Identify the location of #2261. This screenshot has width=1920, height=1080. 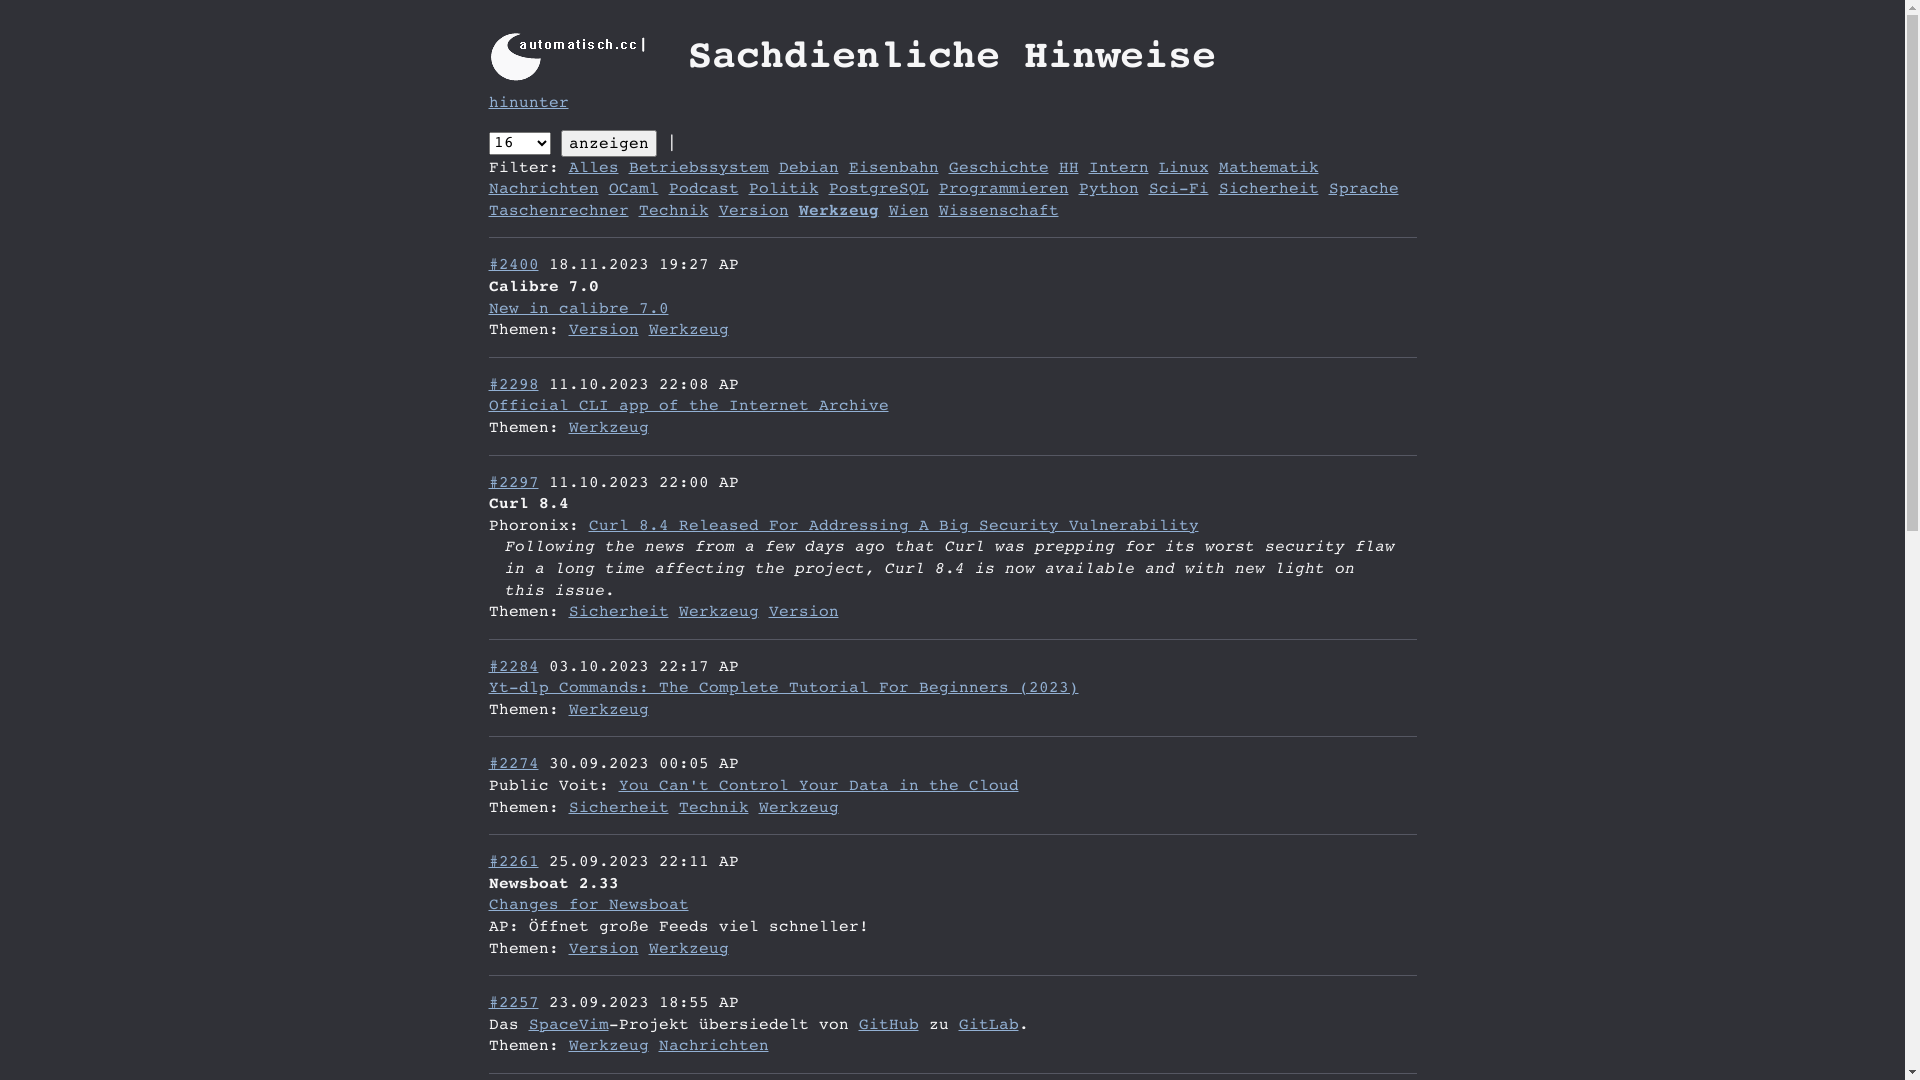
(513, 862).